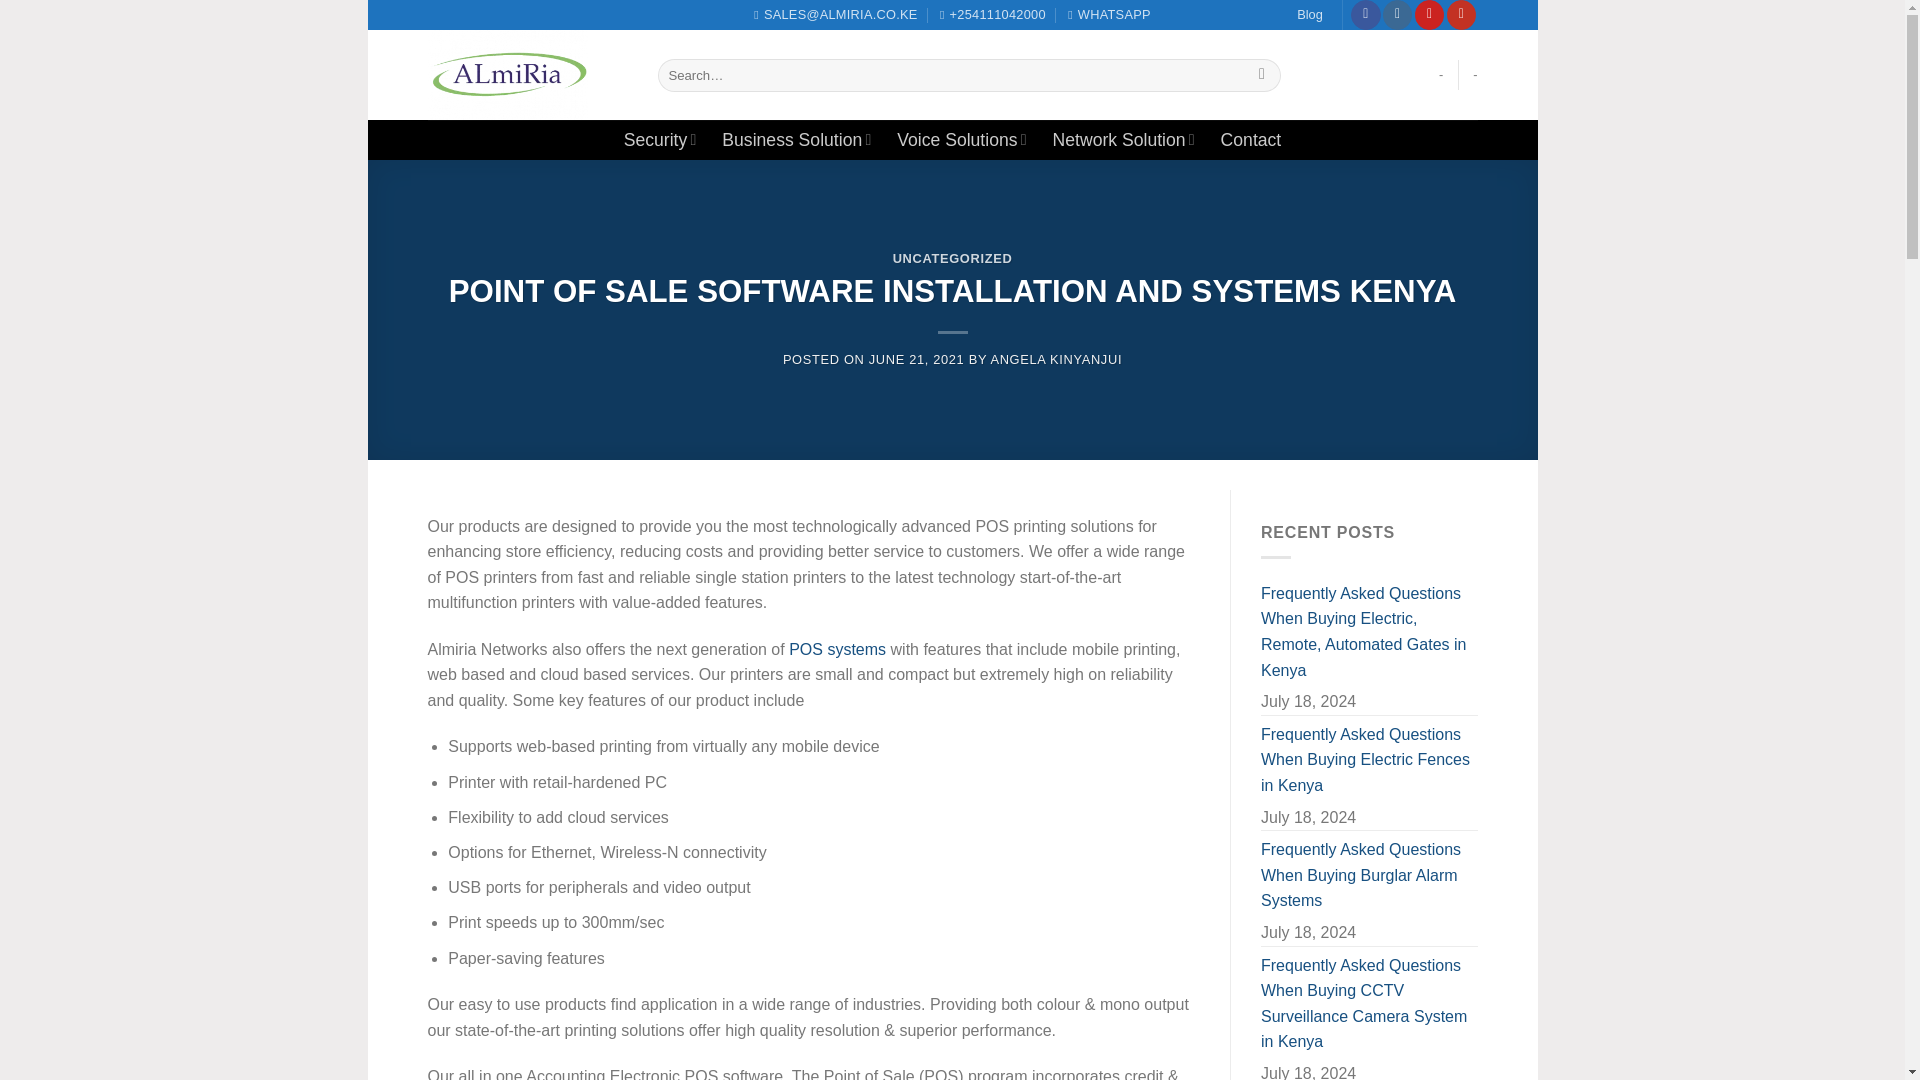 Image resolution: width=1920 pixels, height=1080 pixels. What do you see at coordinates (660, 138) in the screenshot?
I see `Security` at bounding box center [660, 138].